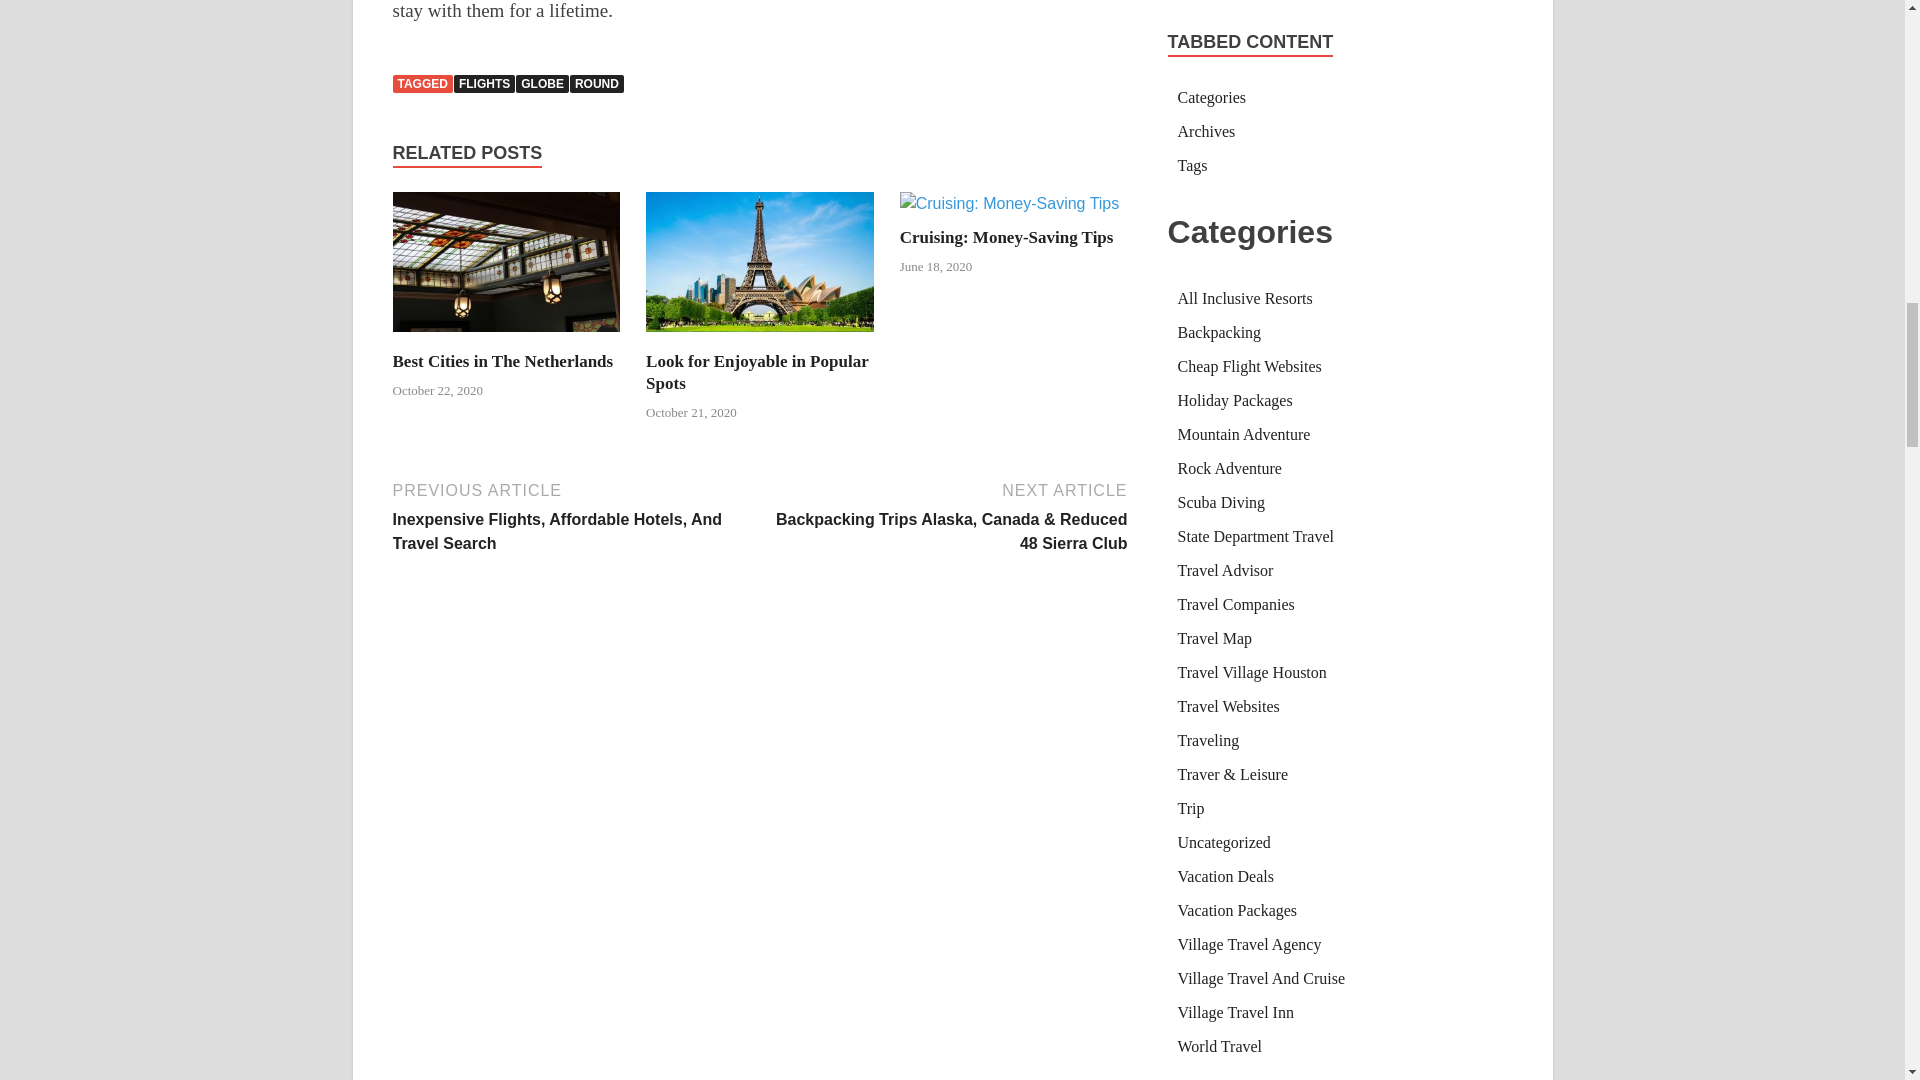 This screenshot has height=1080, width=1920. Describe the element at coordinates (502, 362) in the screenshot. I see `Best Cities in The Netherlands` at that location.